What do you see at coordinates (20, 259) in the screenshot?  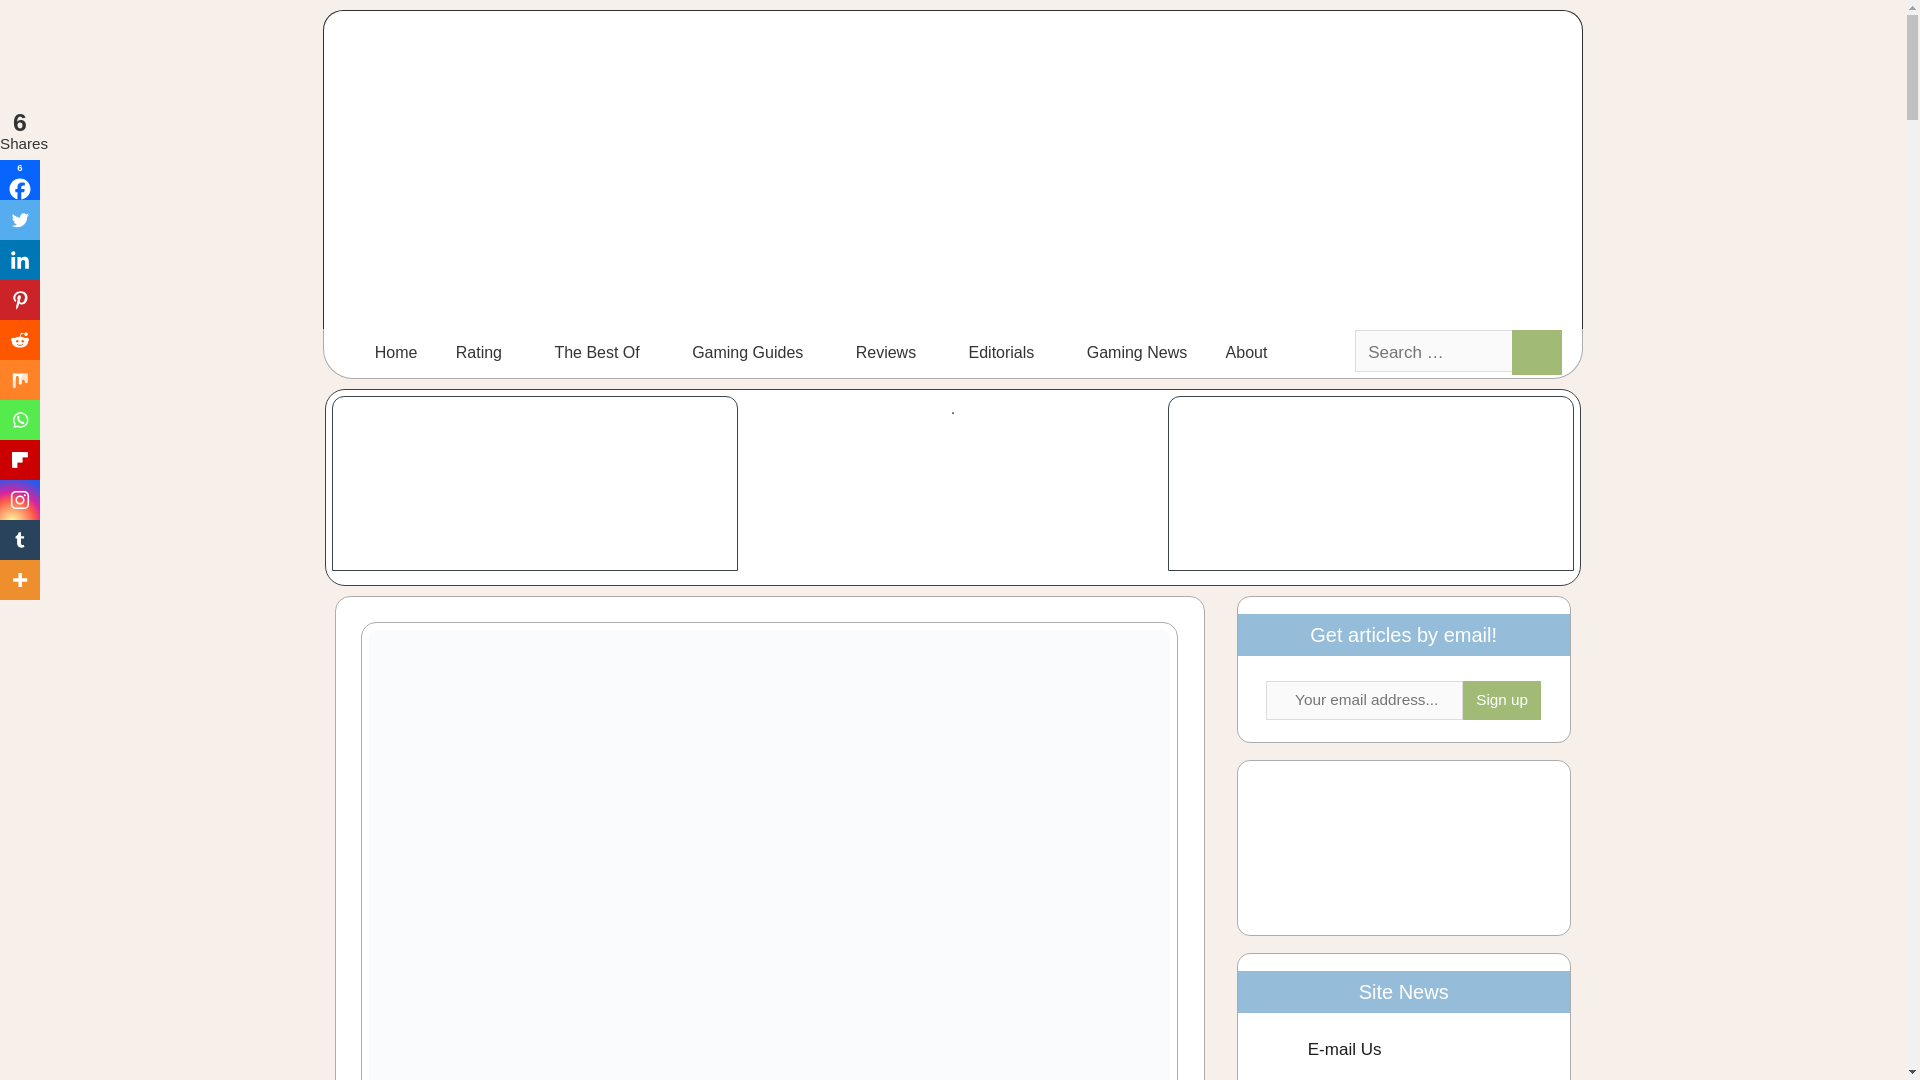 I see `Linkedin` at bounding box center [20, 259].